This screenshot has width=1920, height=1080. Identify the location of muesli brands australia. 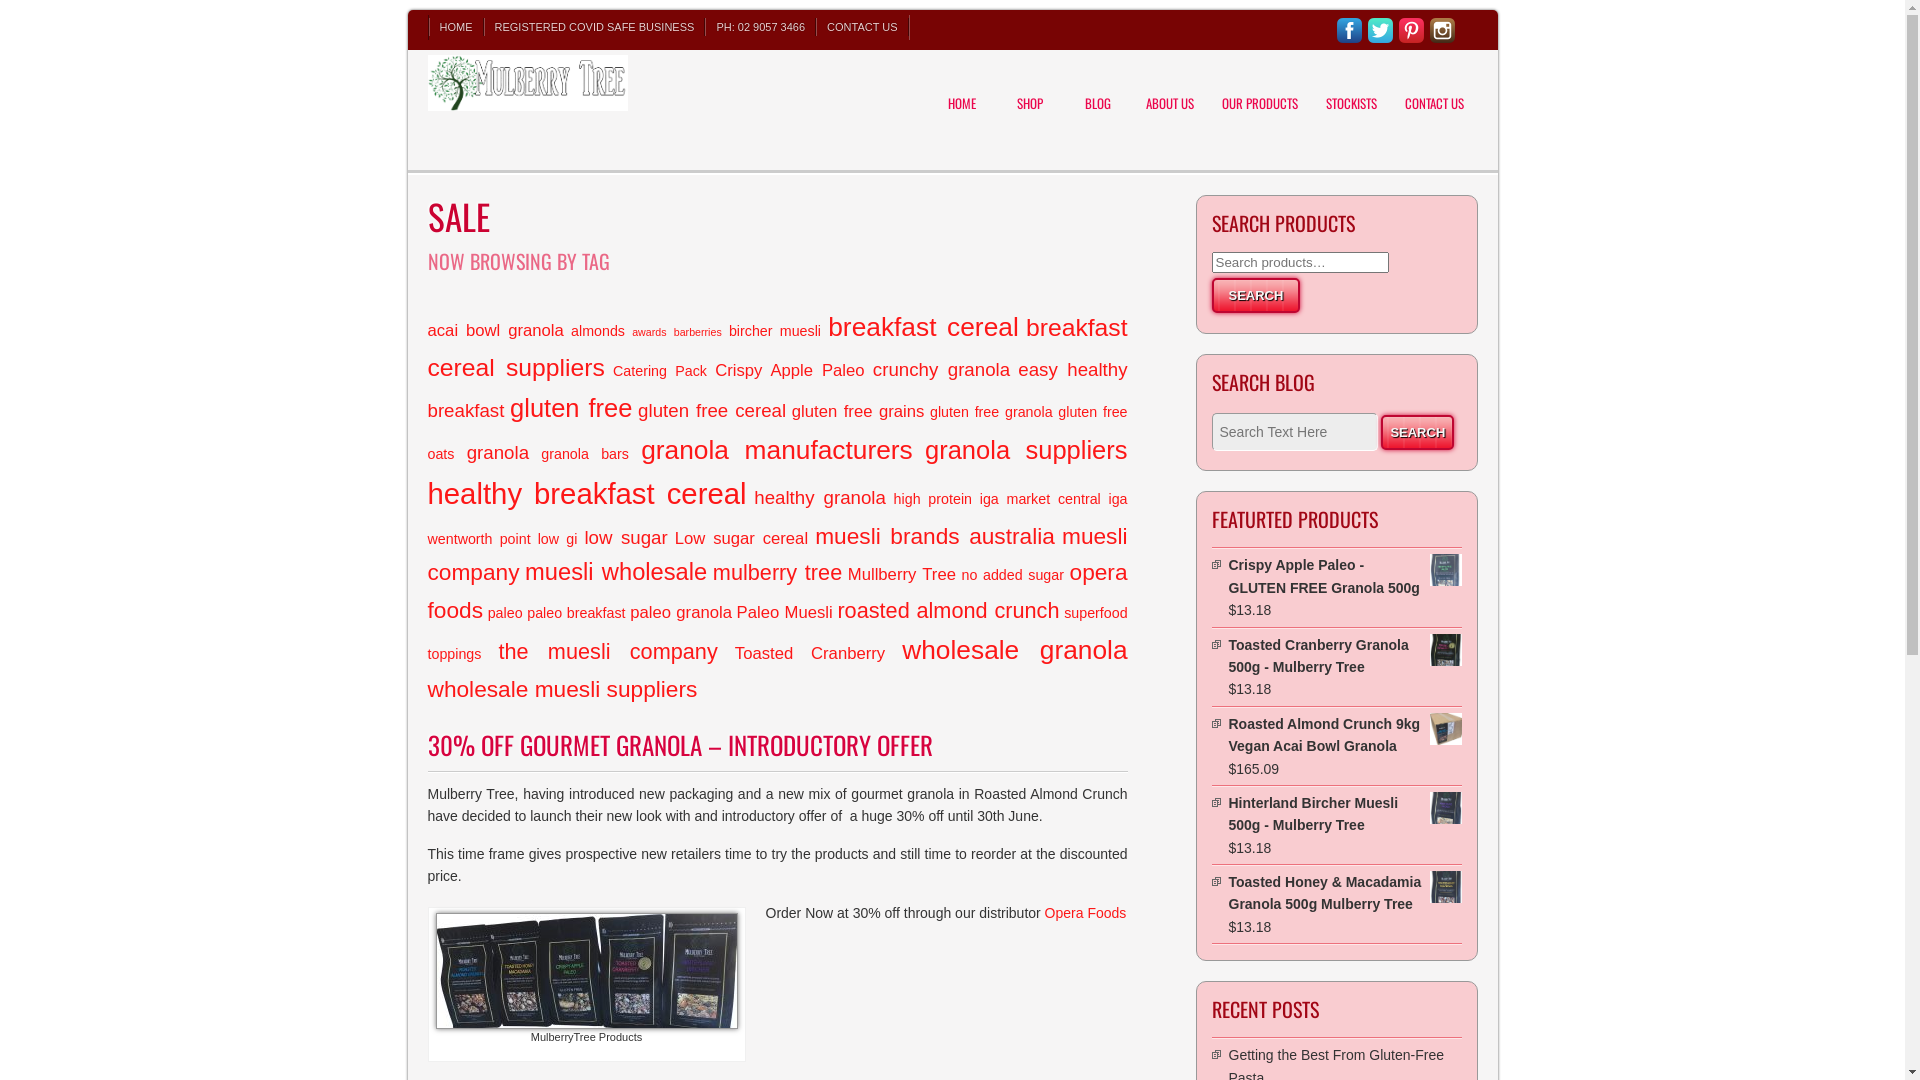
(935, 536).